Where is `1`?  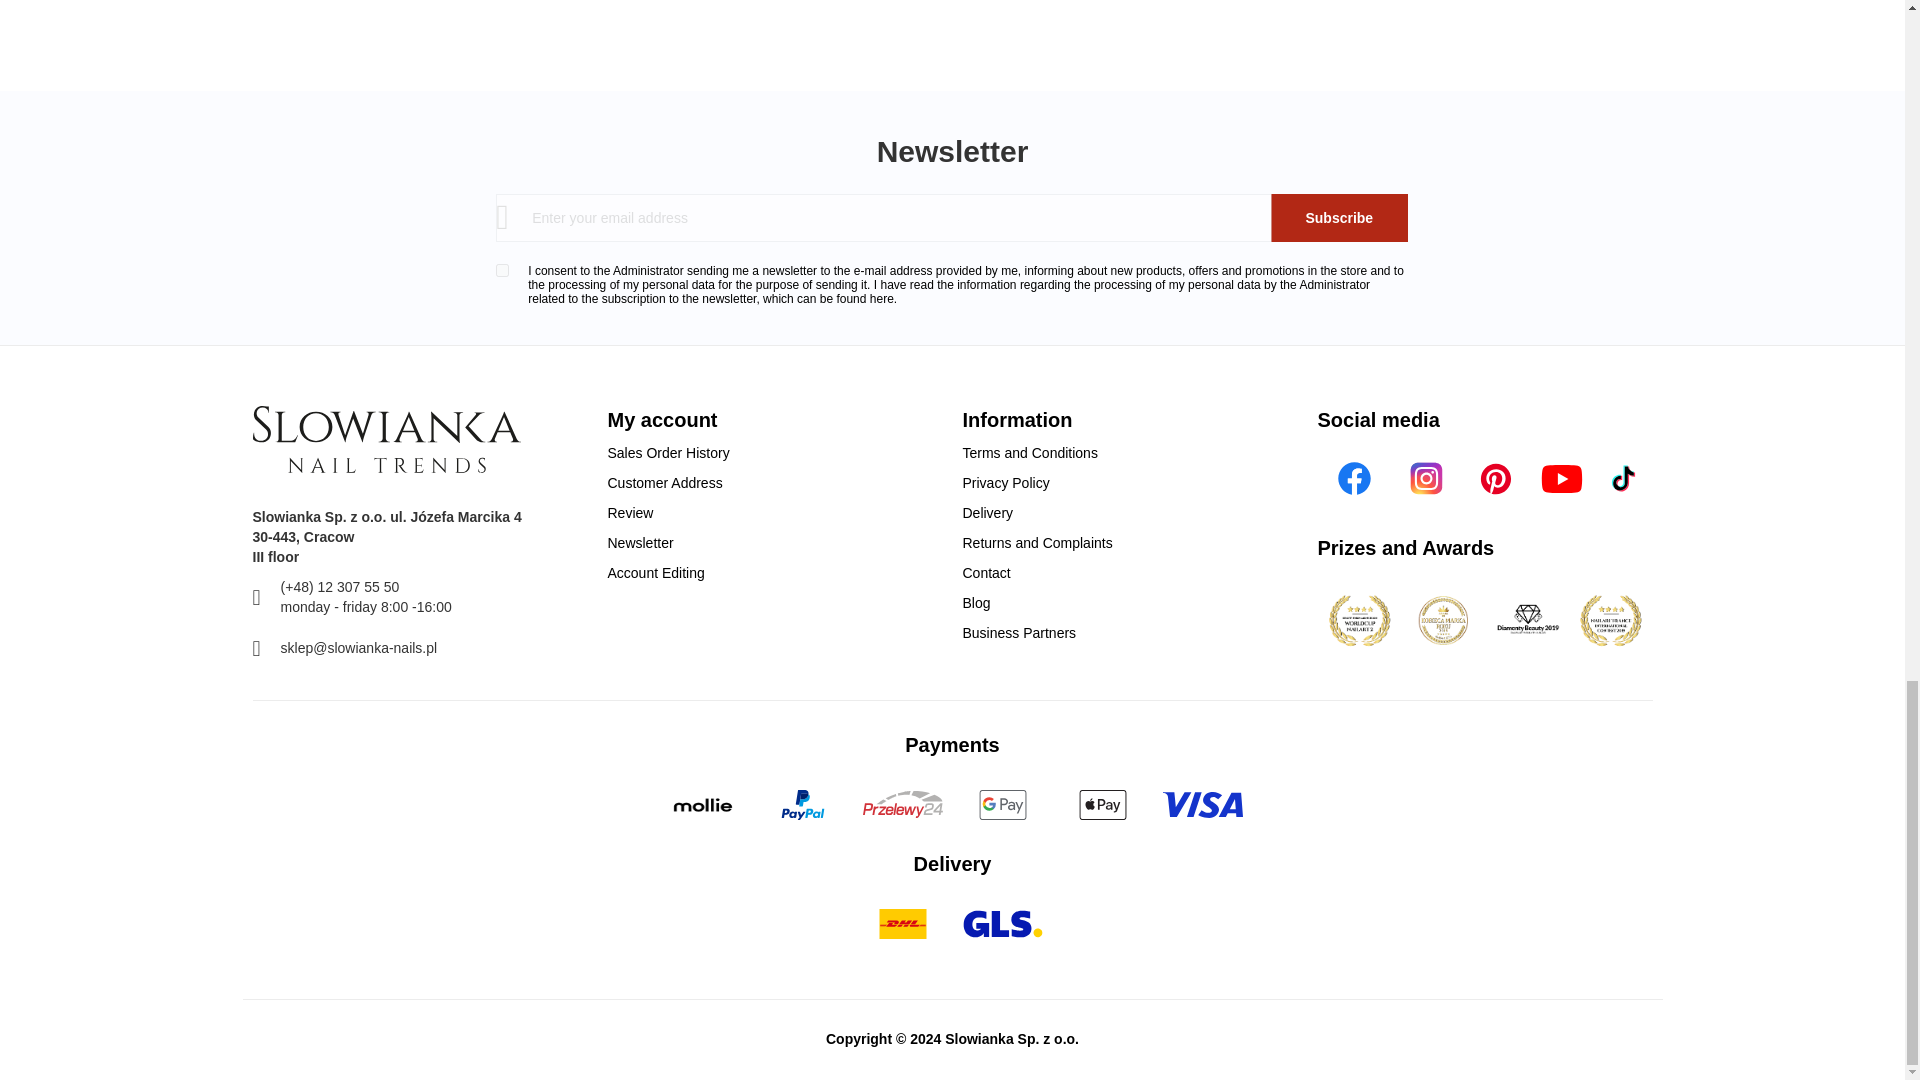
1 is located at coordinates (502, 270).